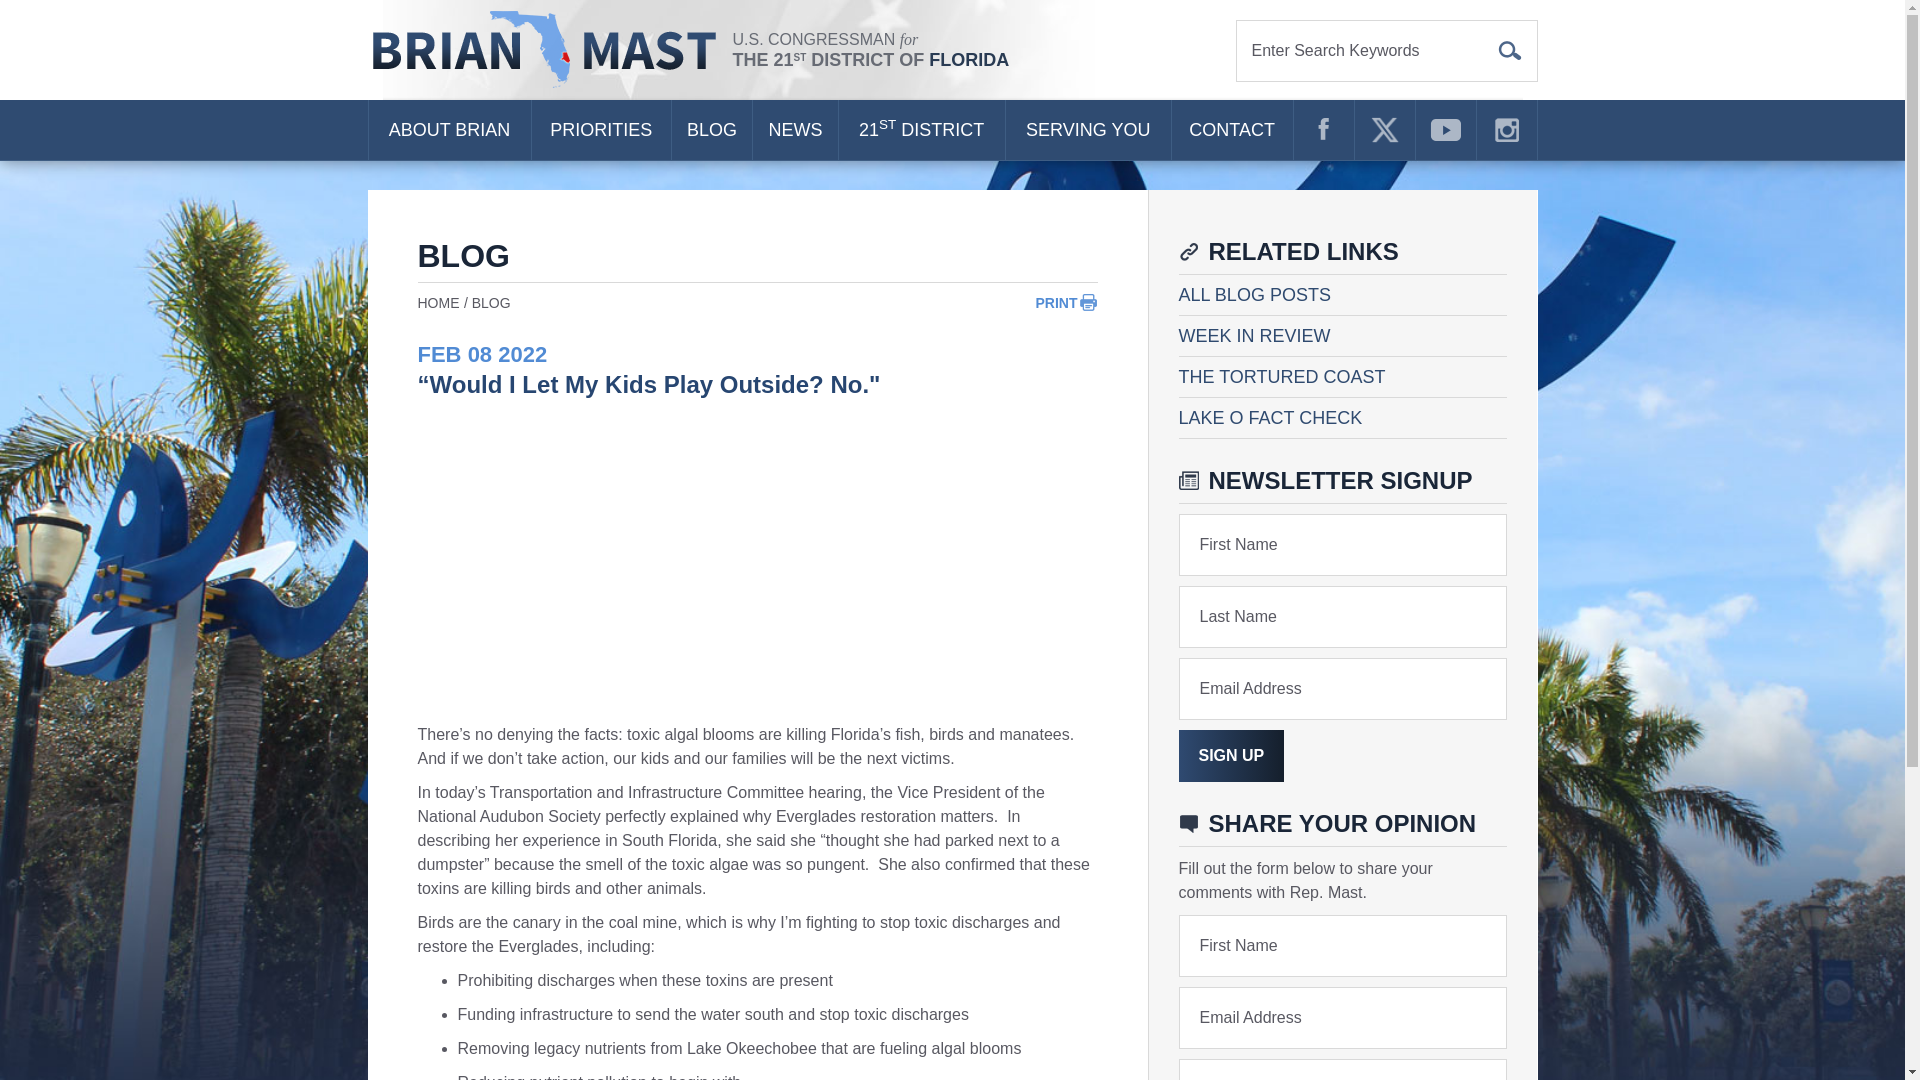  What do you see at coordinates (550, 50) in the screenshot?
I see `Congressman Brian Mast` at bounding box center [550, 50].